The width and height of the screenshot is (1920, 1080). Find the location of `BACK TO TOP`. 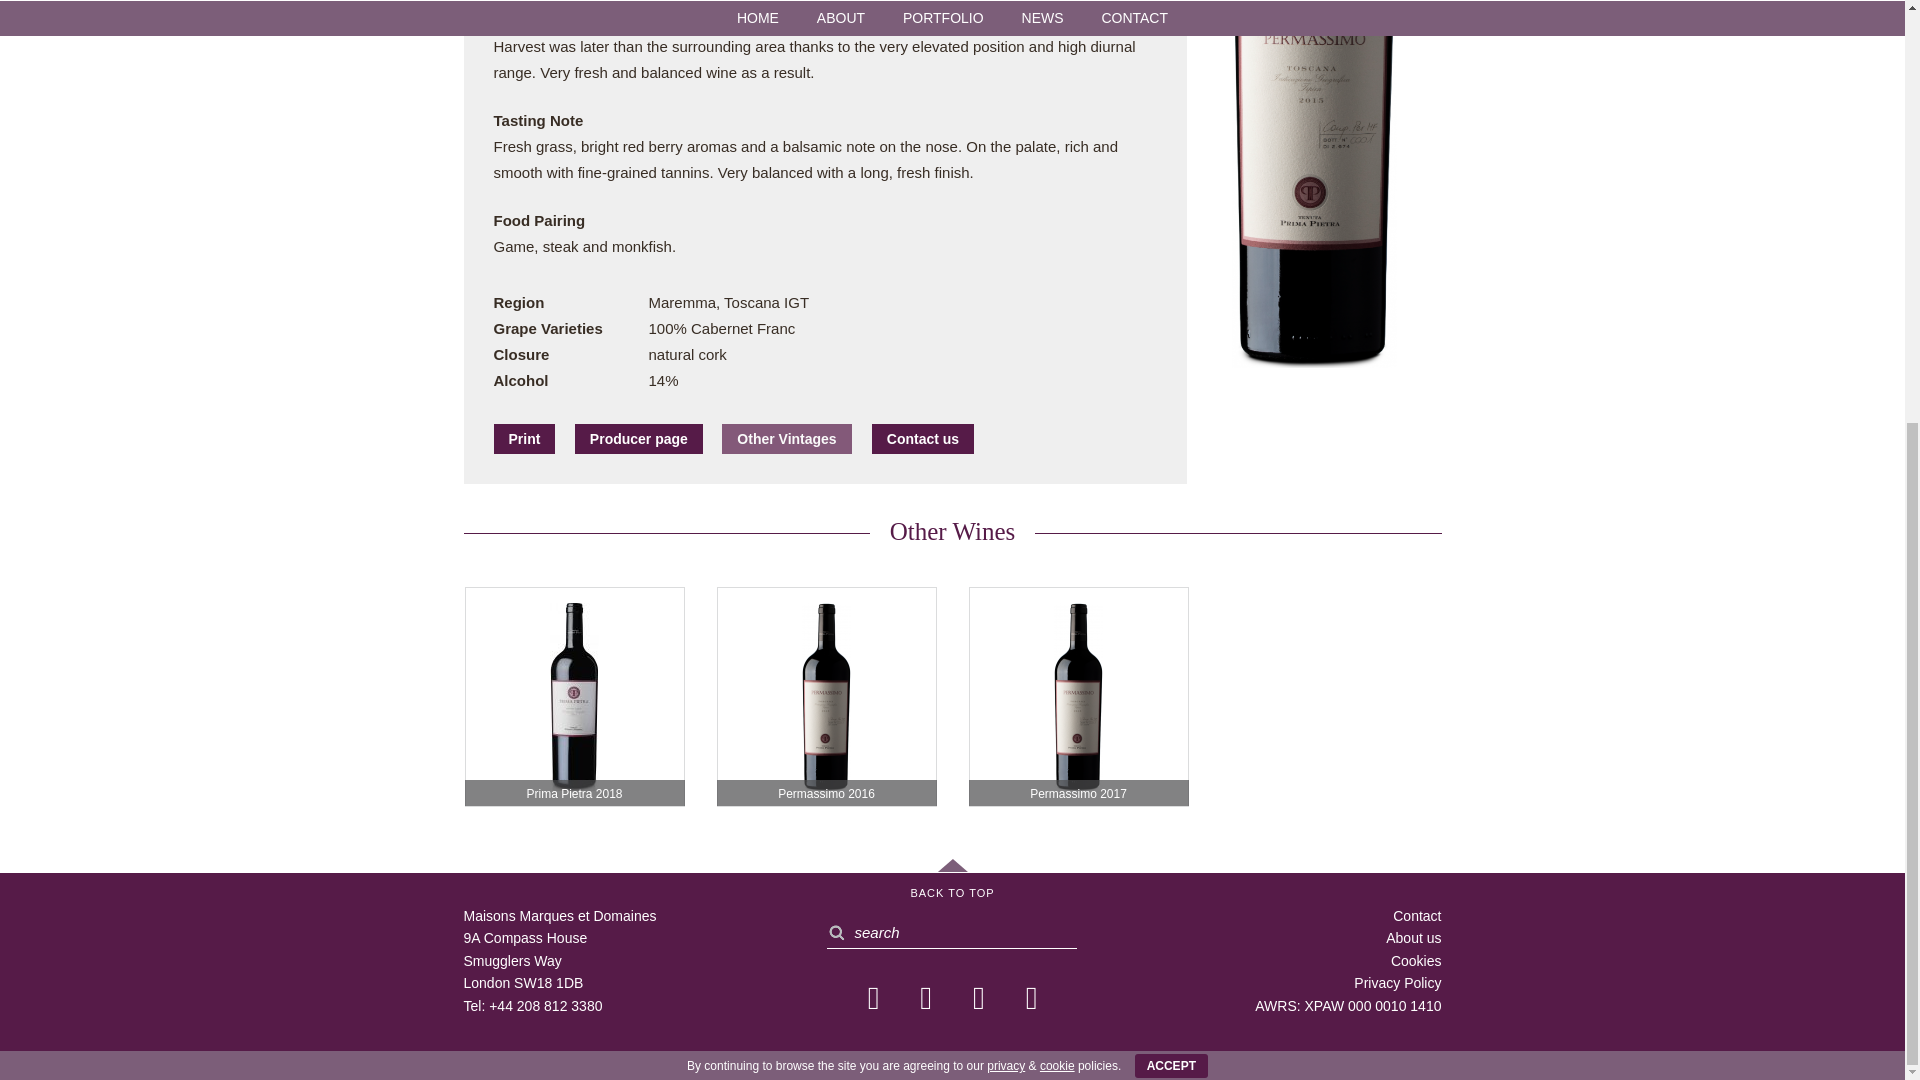

BACK TO TOP is located at coordinates (952, 880).